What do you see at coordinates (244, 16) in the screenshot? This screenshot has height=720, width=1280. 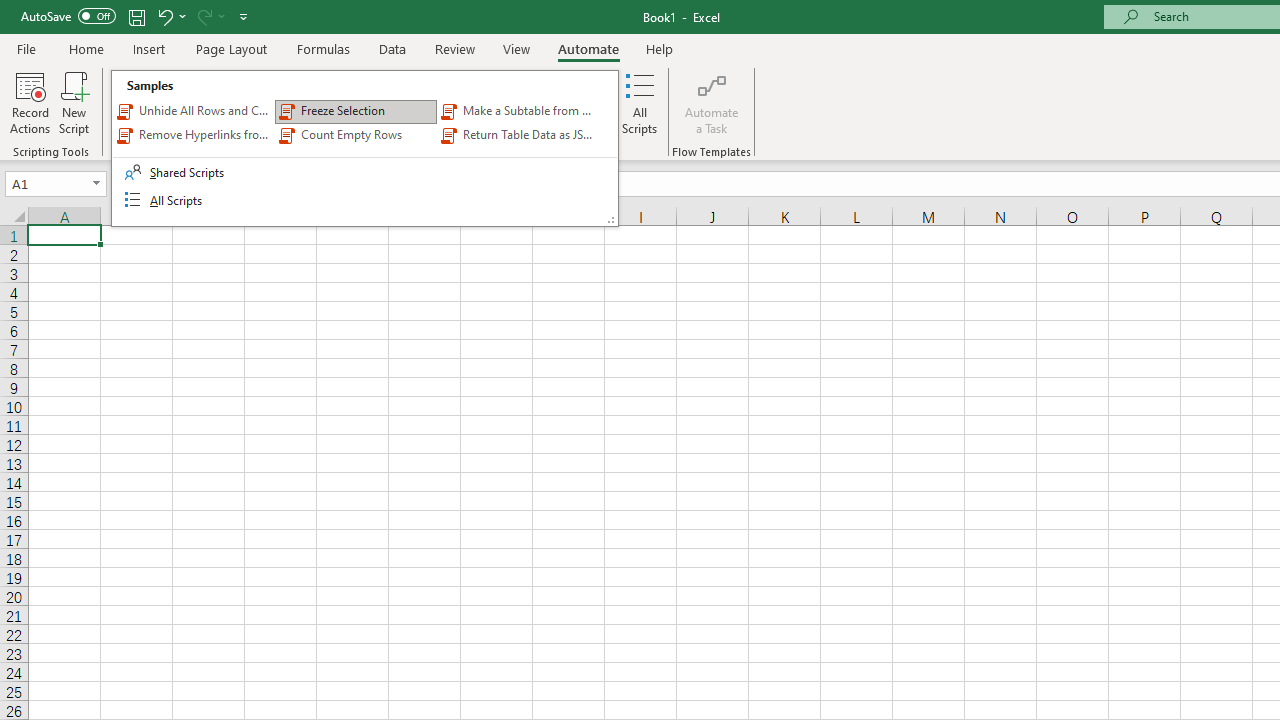 I see `Customize Quick Access Toolbar` at bounding box center [244, 16].